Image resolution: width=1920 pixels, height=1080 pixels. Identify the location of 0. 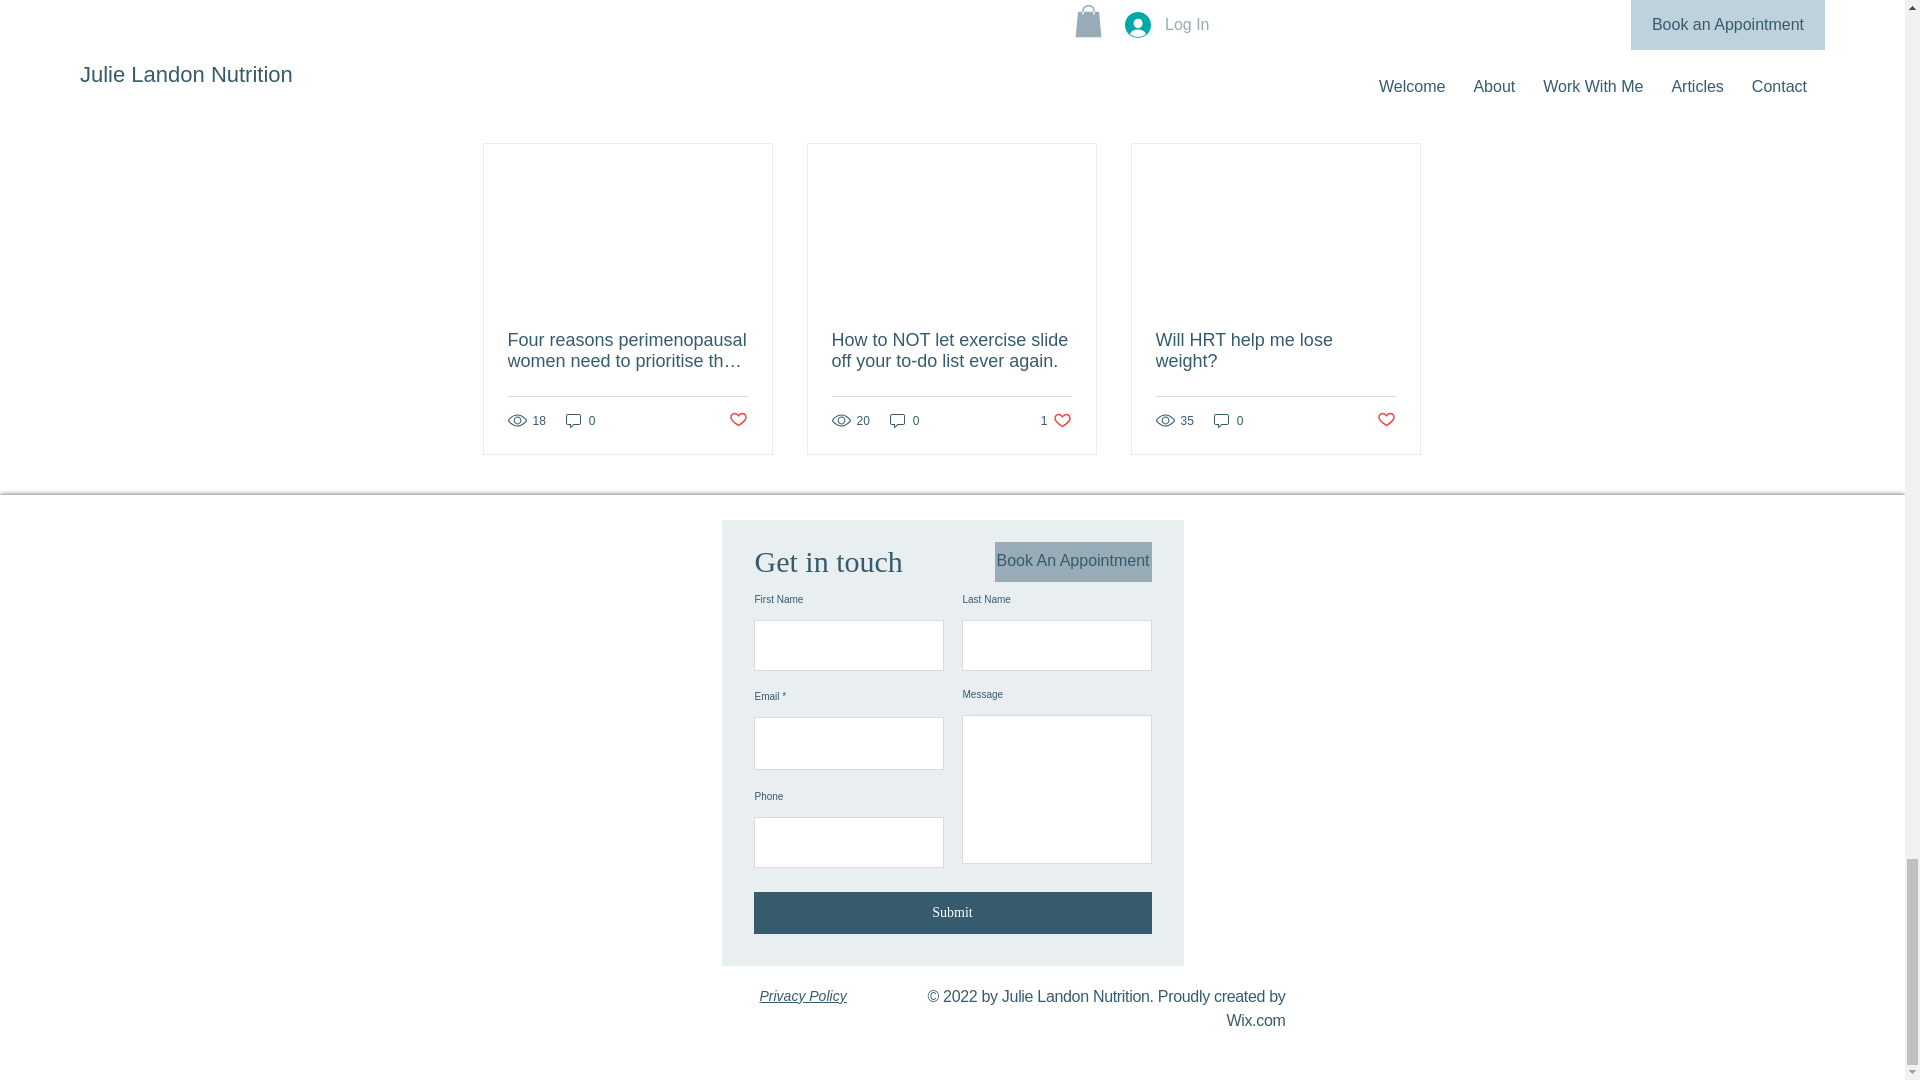
(580, 420).